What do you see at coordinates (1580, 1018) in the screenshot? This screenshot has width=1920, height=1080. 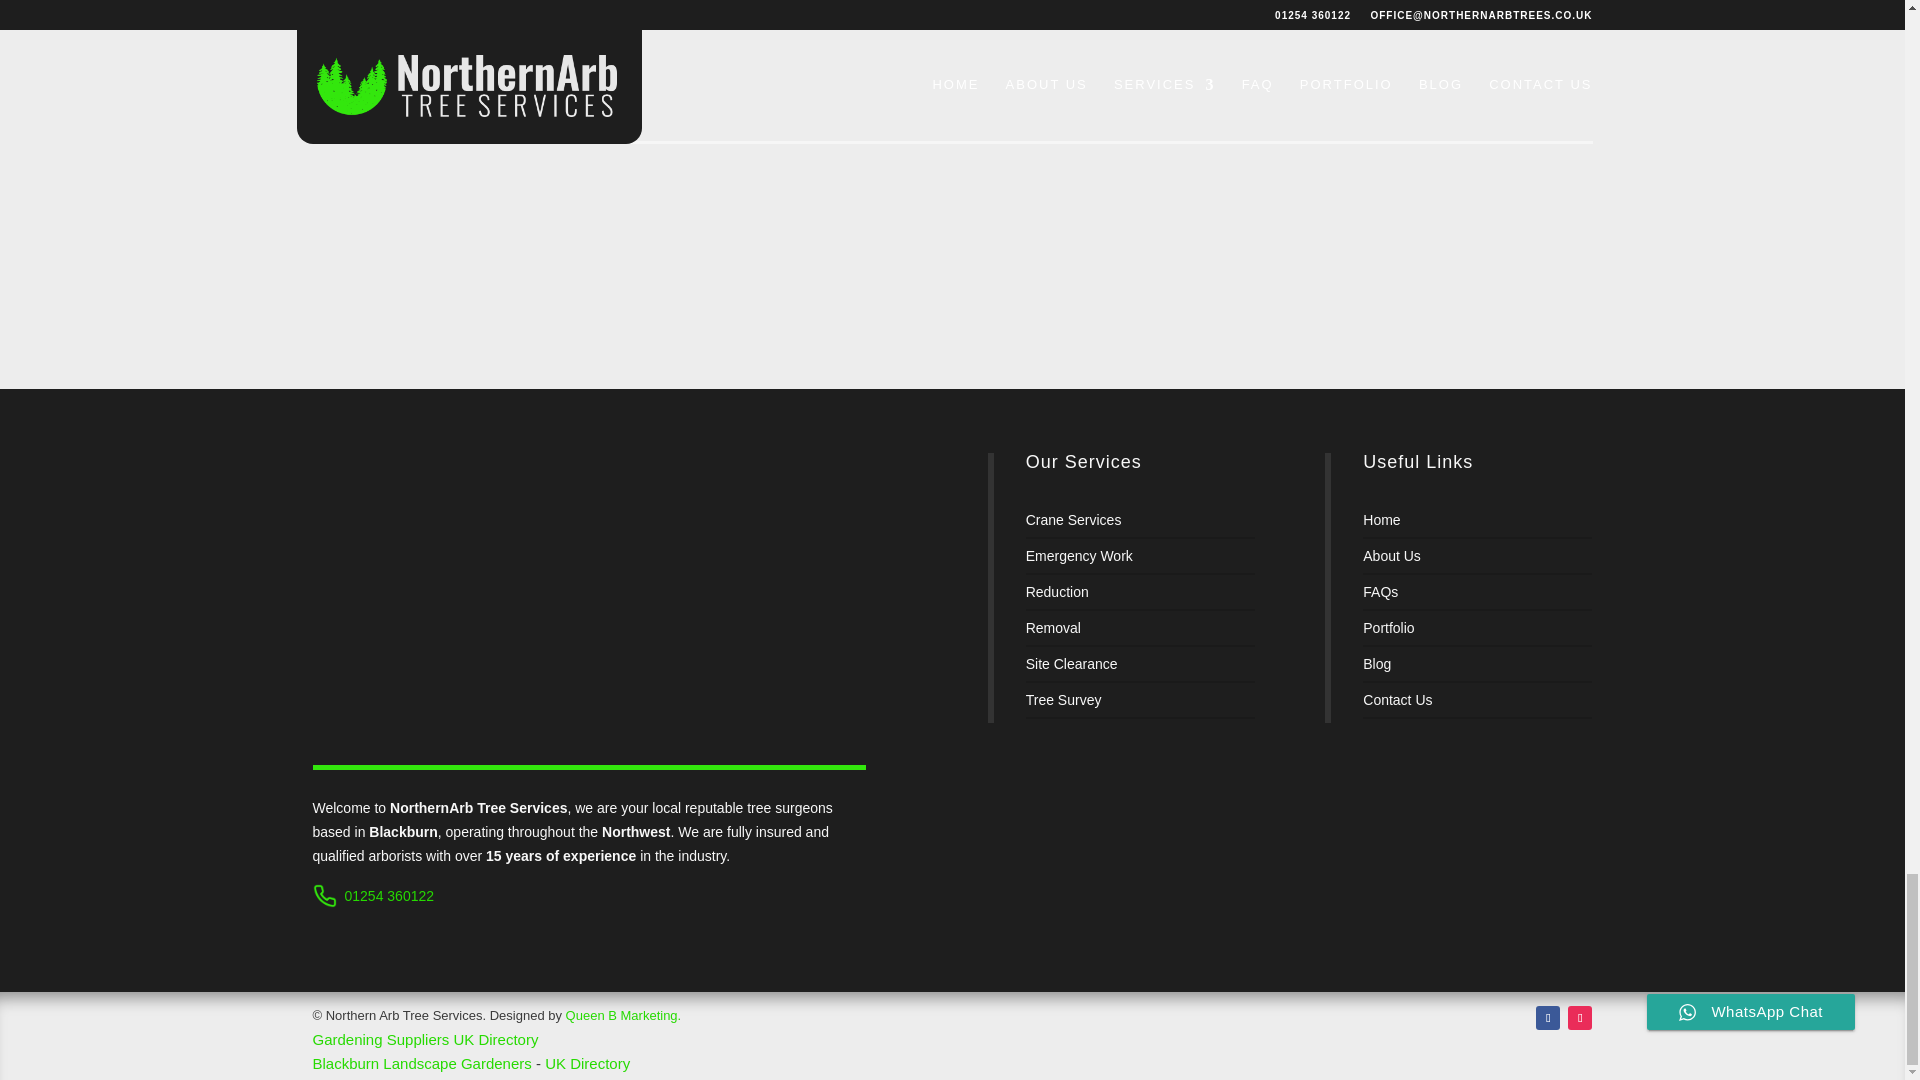 I see `Follow on Instagram` at bounding box center [1580, 1018].